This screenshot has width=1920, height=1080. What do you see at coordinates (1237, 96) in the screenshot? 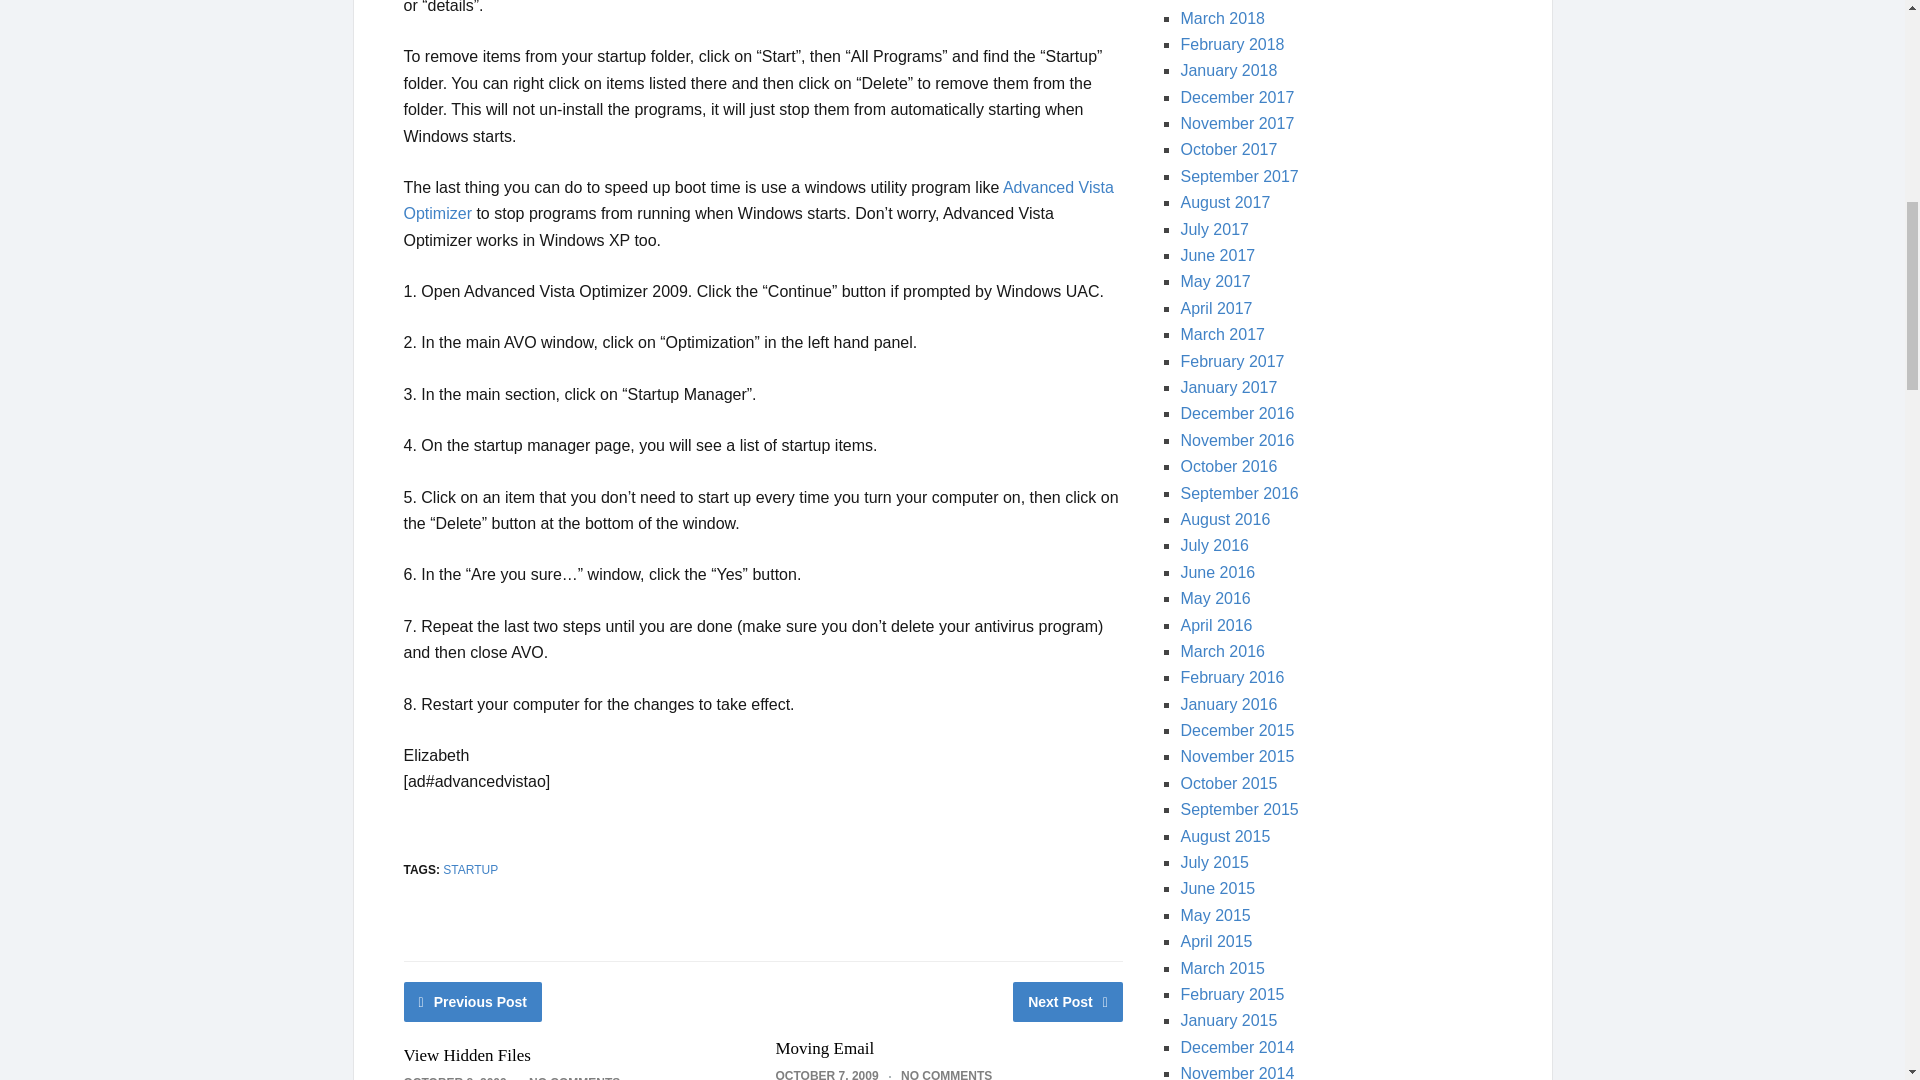
I see `December 2017` at bounding box center [1237, 96].